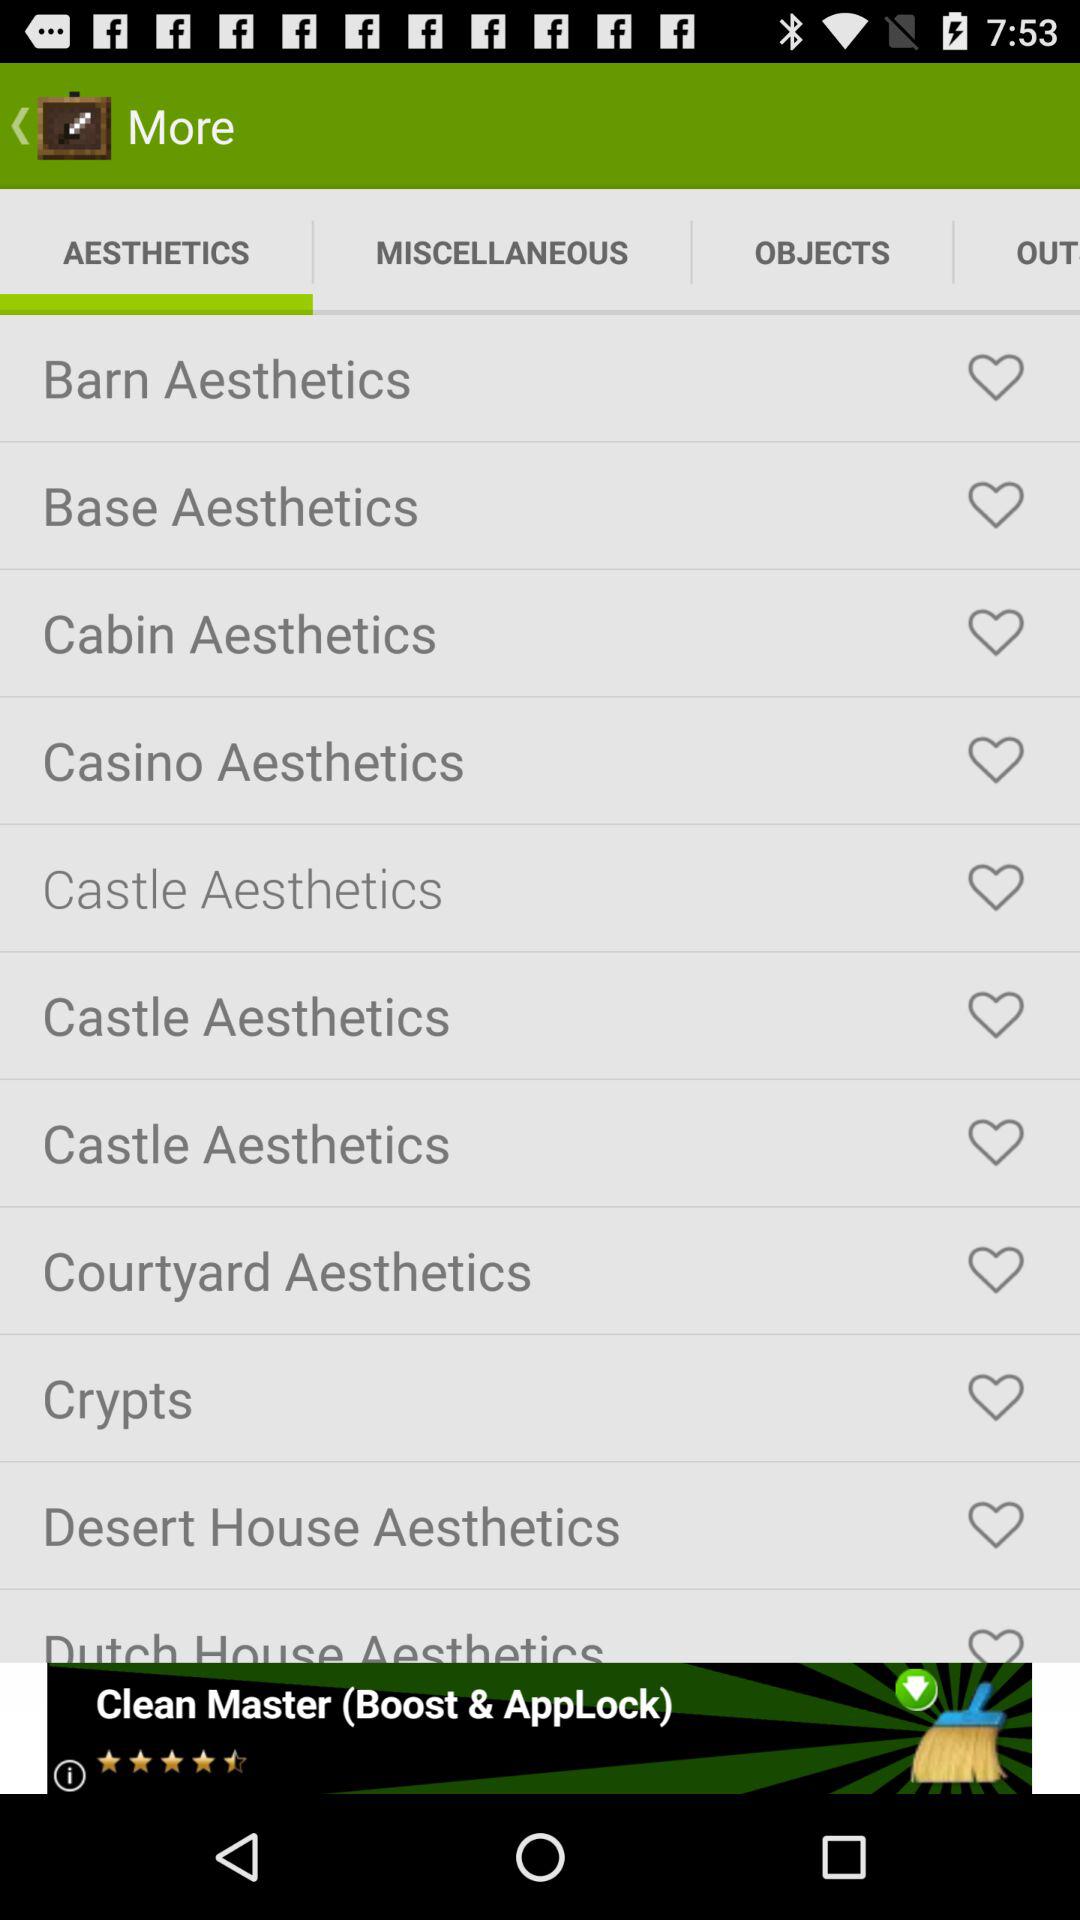  I want to click on favorite dutch house aesthetics, so click(996, 1636).